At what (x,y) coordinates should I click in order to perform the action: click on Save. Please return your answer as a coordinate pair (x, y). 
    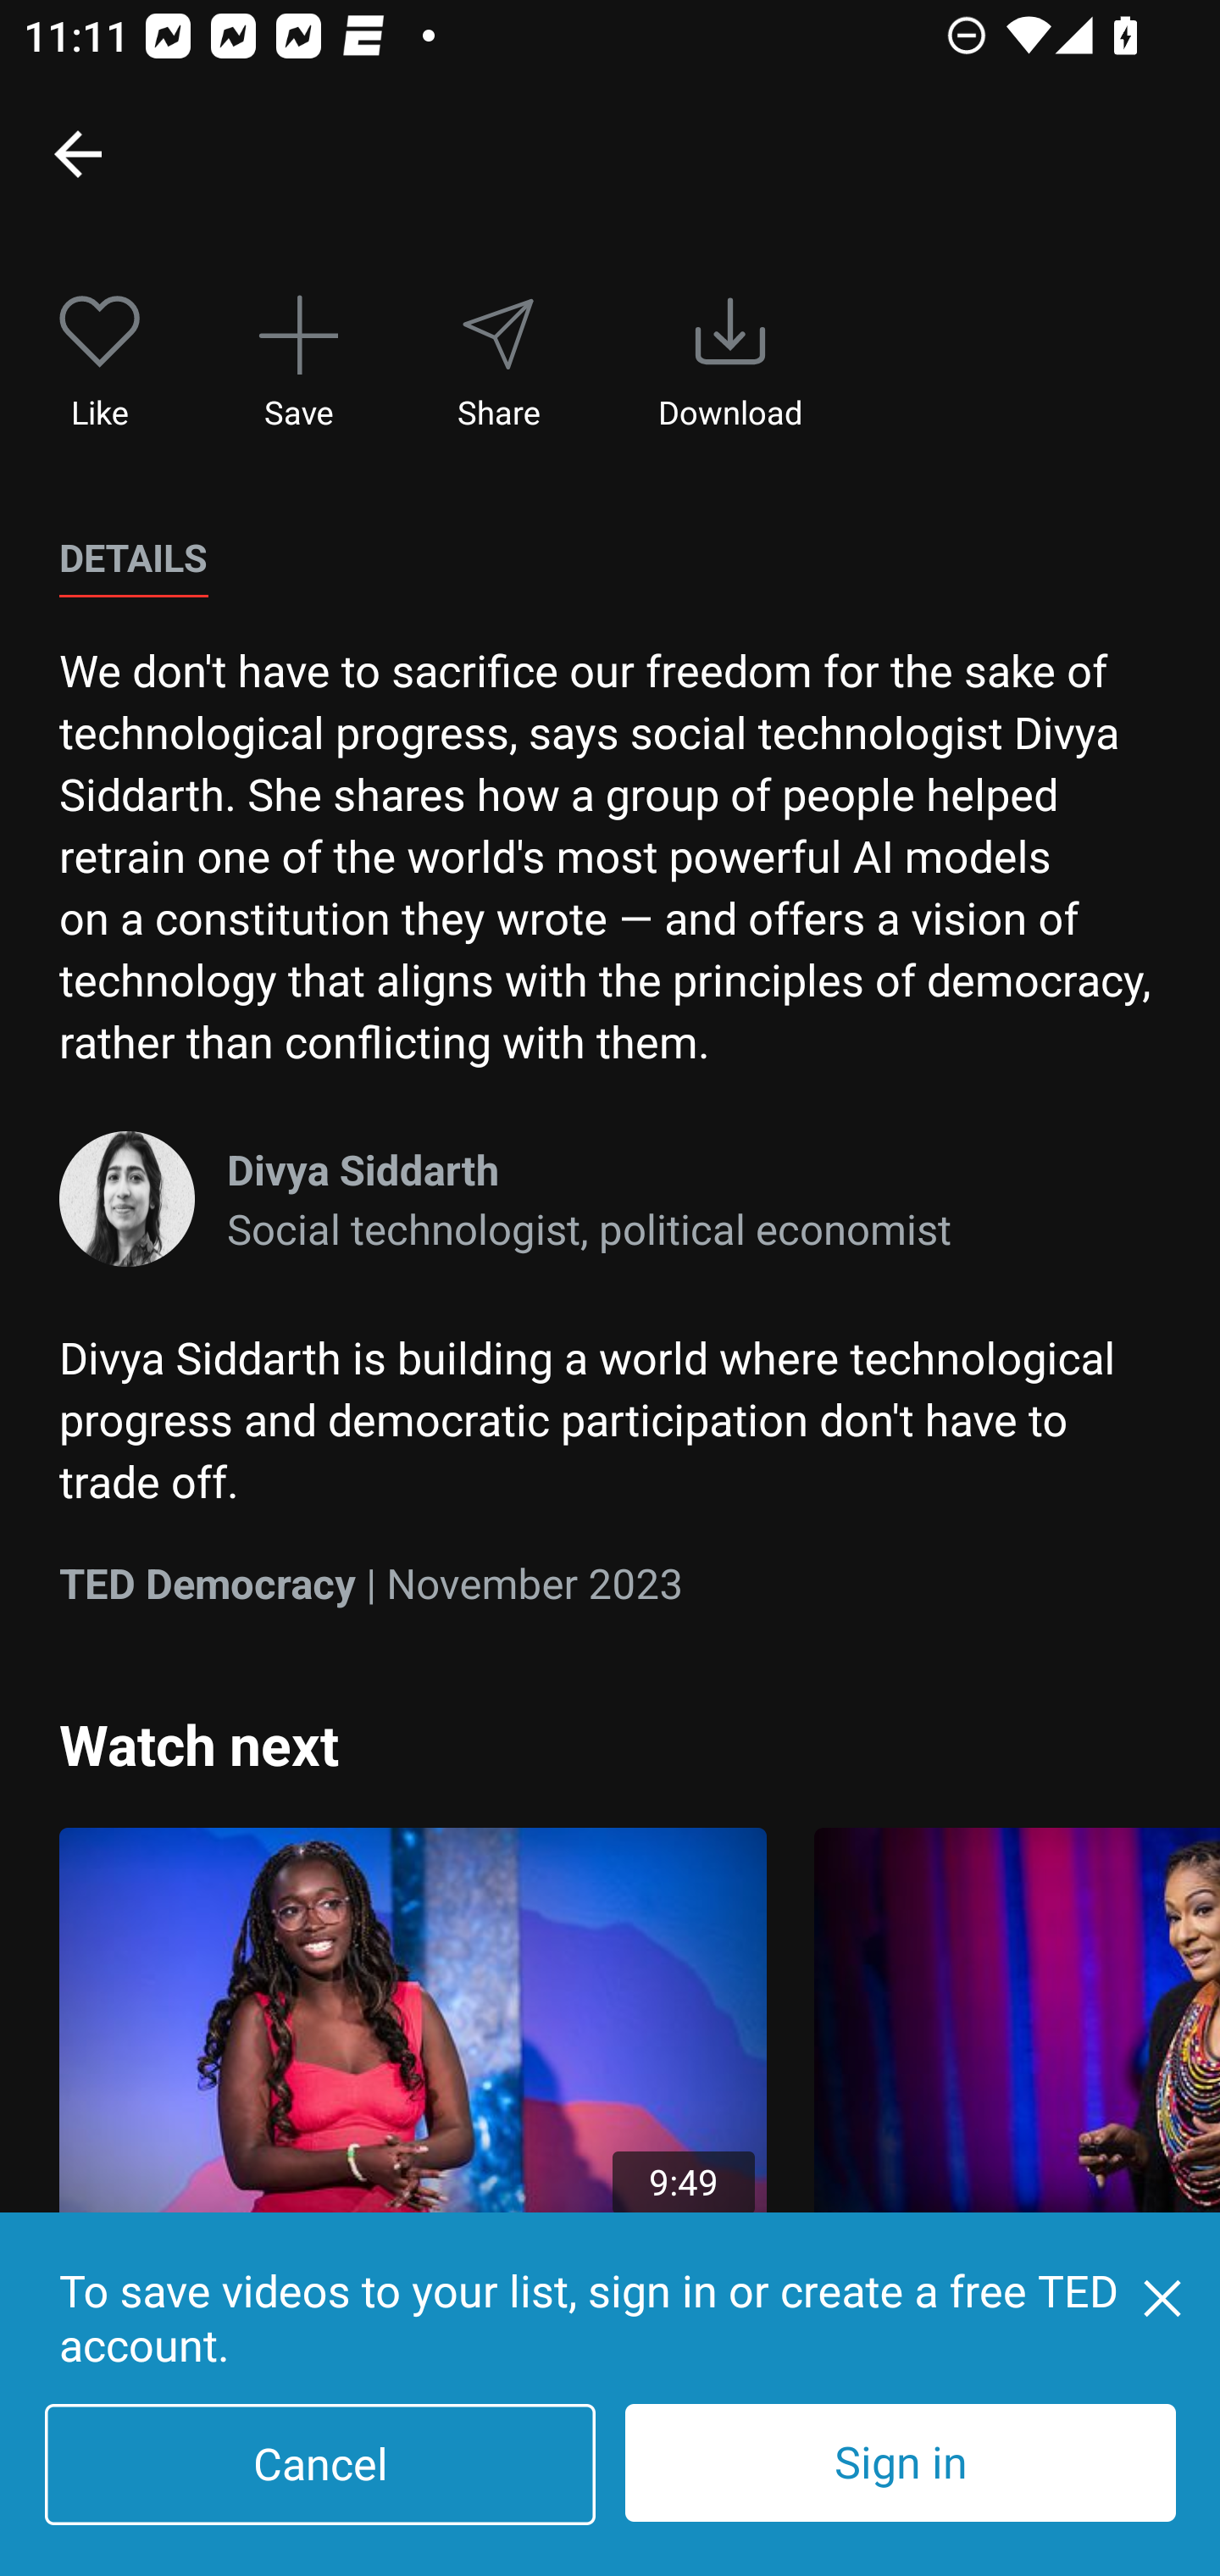
    Looking at the image, I should click on (298, 363).